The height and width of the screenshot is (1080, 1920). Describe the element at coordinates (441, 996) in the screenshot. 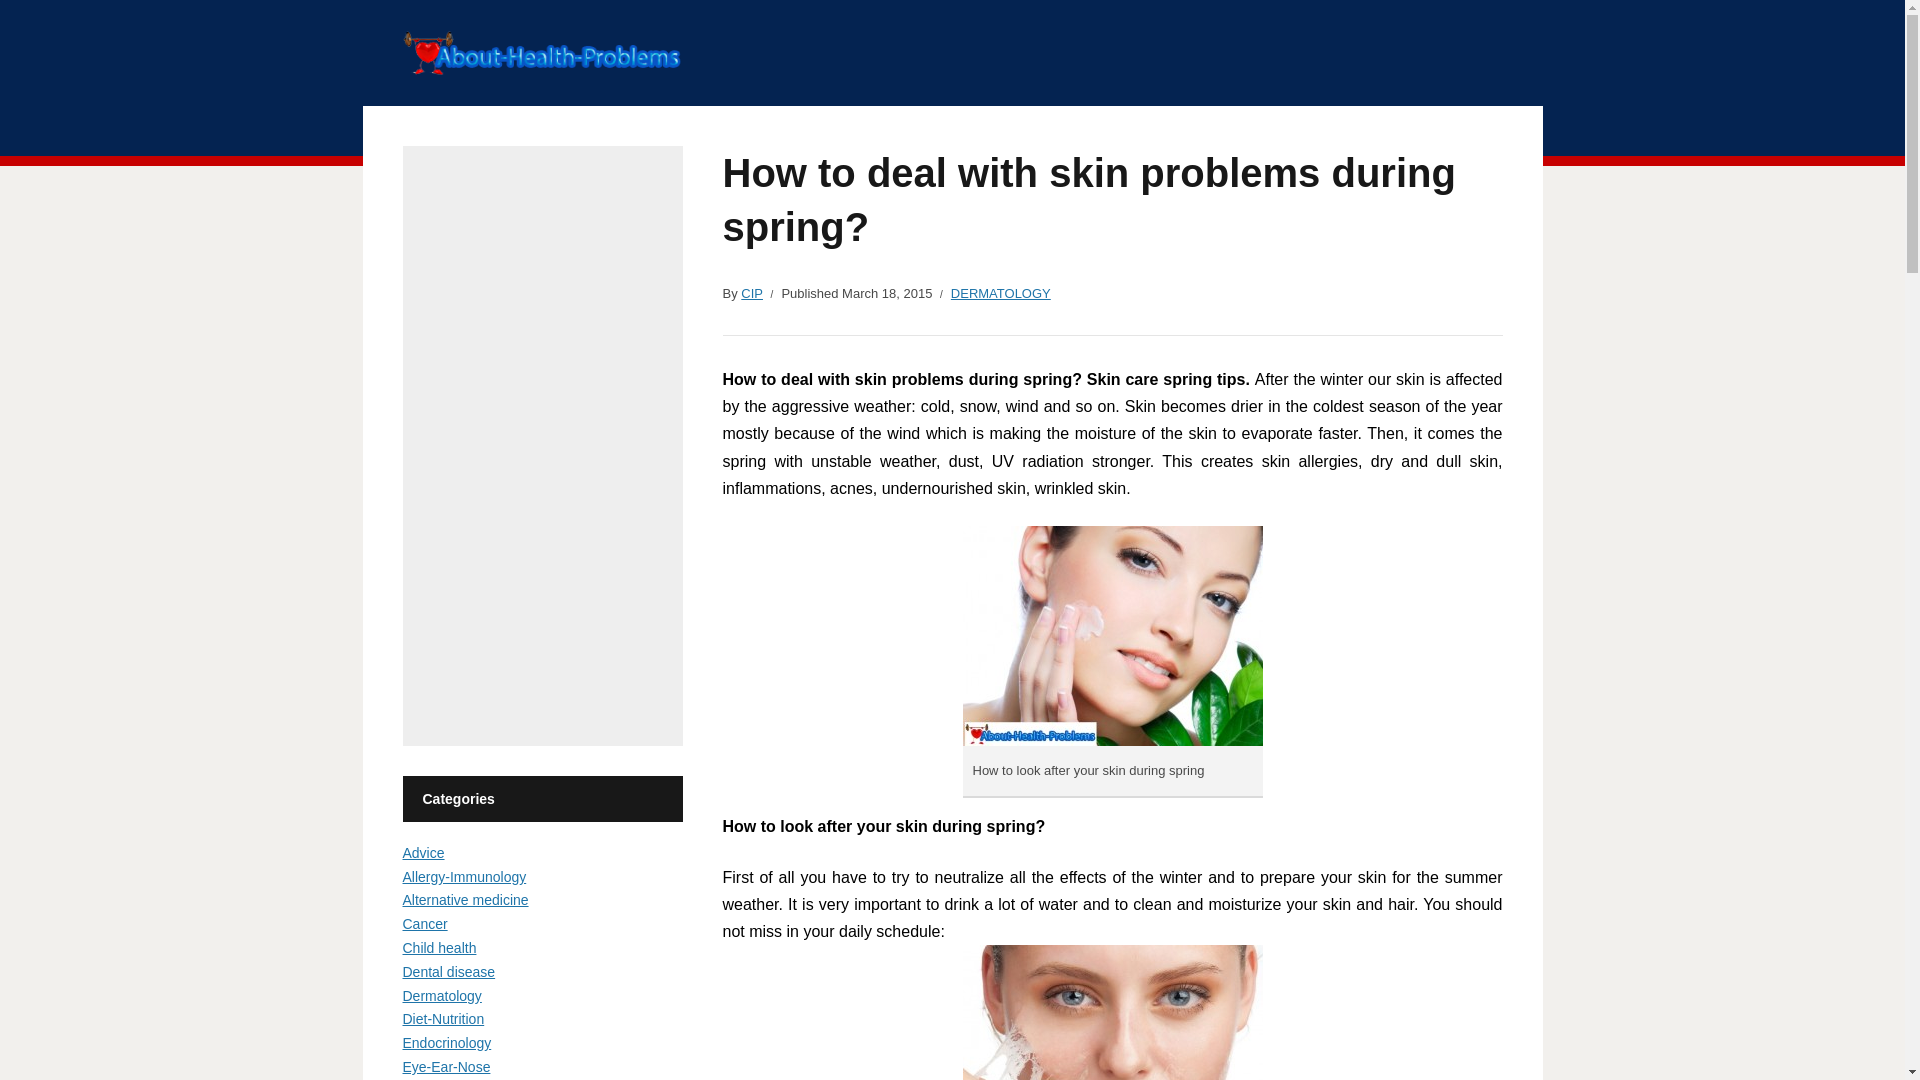

I see `Dermatology` at that location.